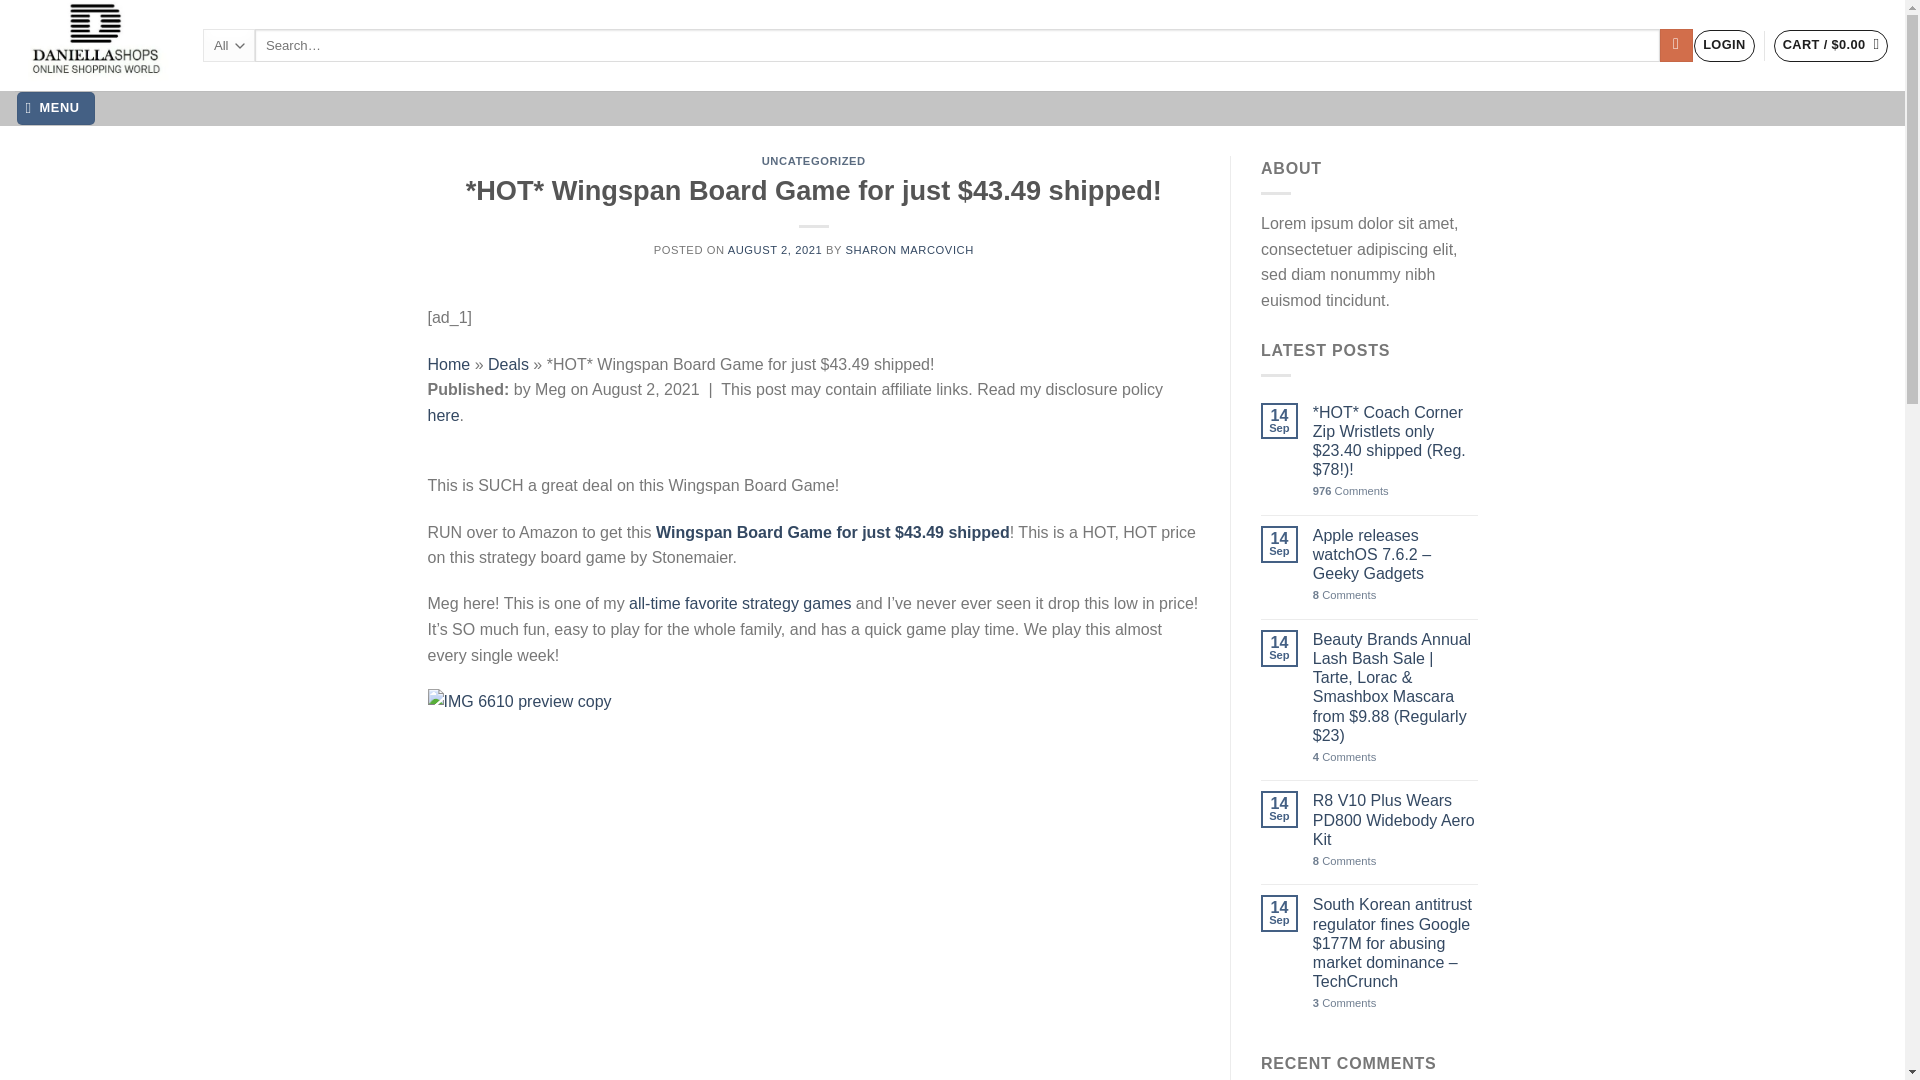  Describe the element at coordinates (814, 161) in the screenshot. I see `UNCATEGORIZED` at that location.